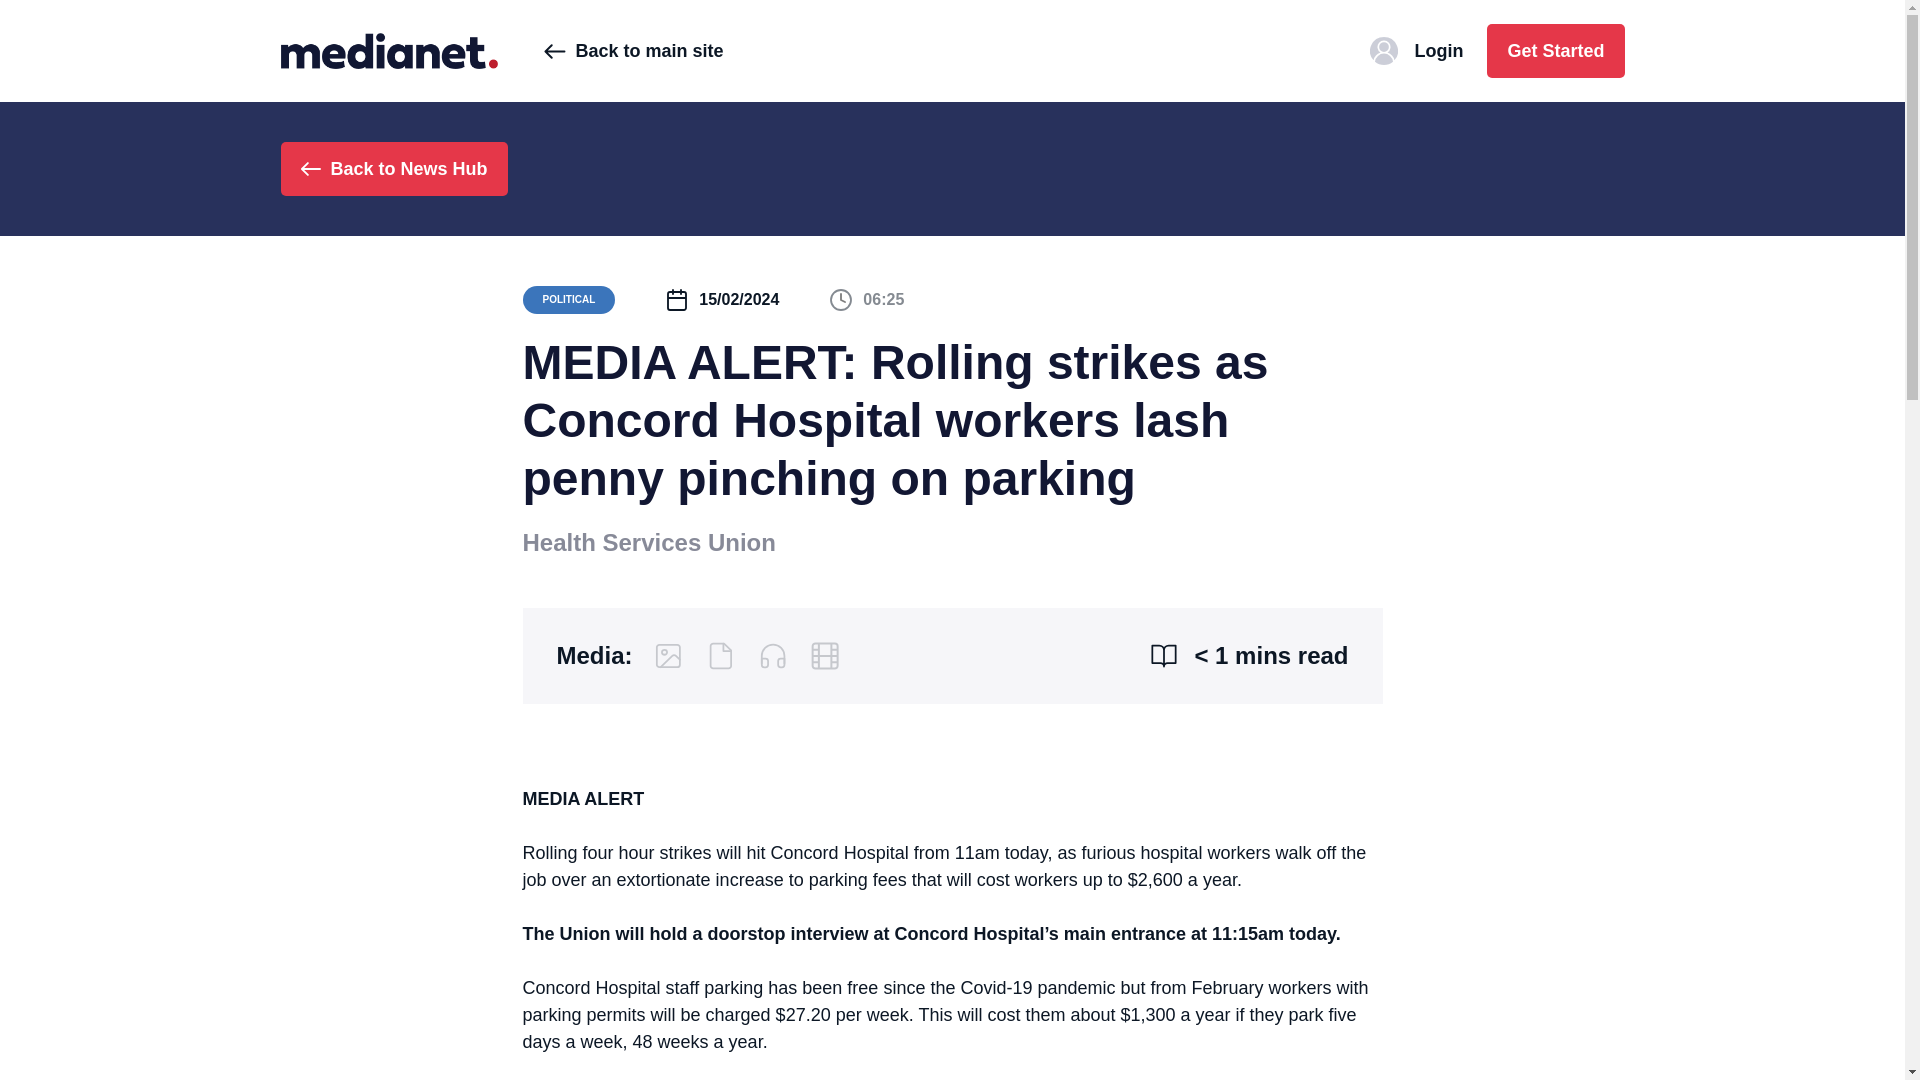 The height and width of the screenshot is (1080, 1920). What do you see at coordinates (633, 50) in the screenshot?
I see `Back to main site` at bounding box center [633, 50].